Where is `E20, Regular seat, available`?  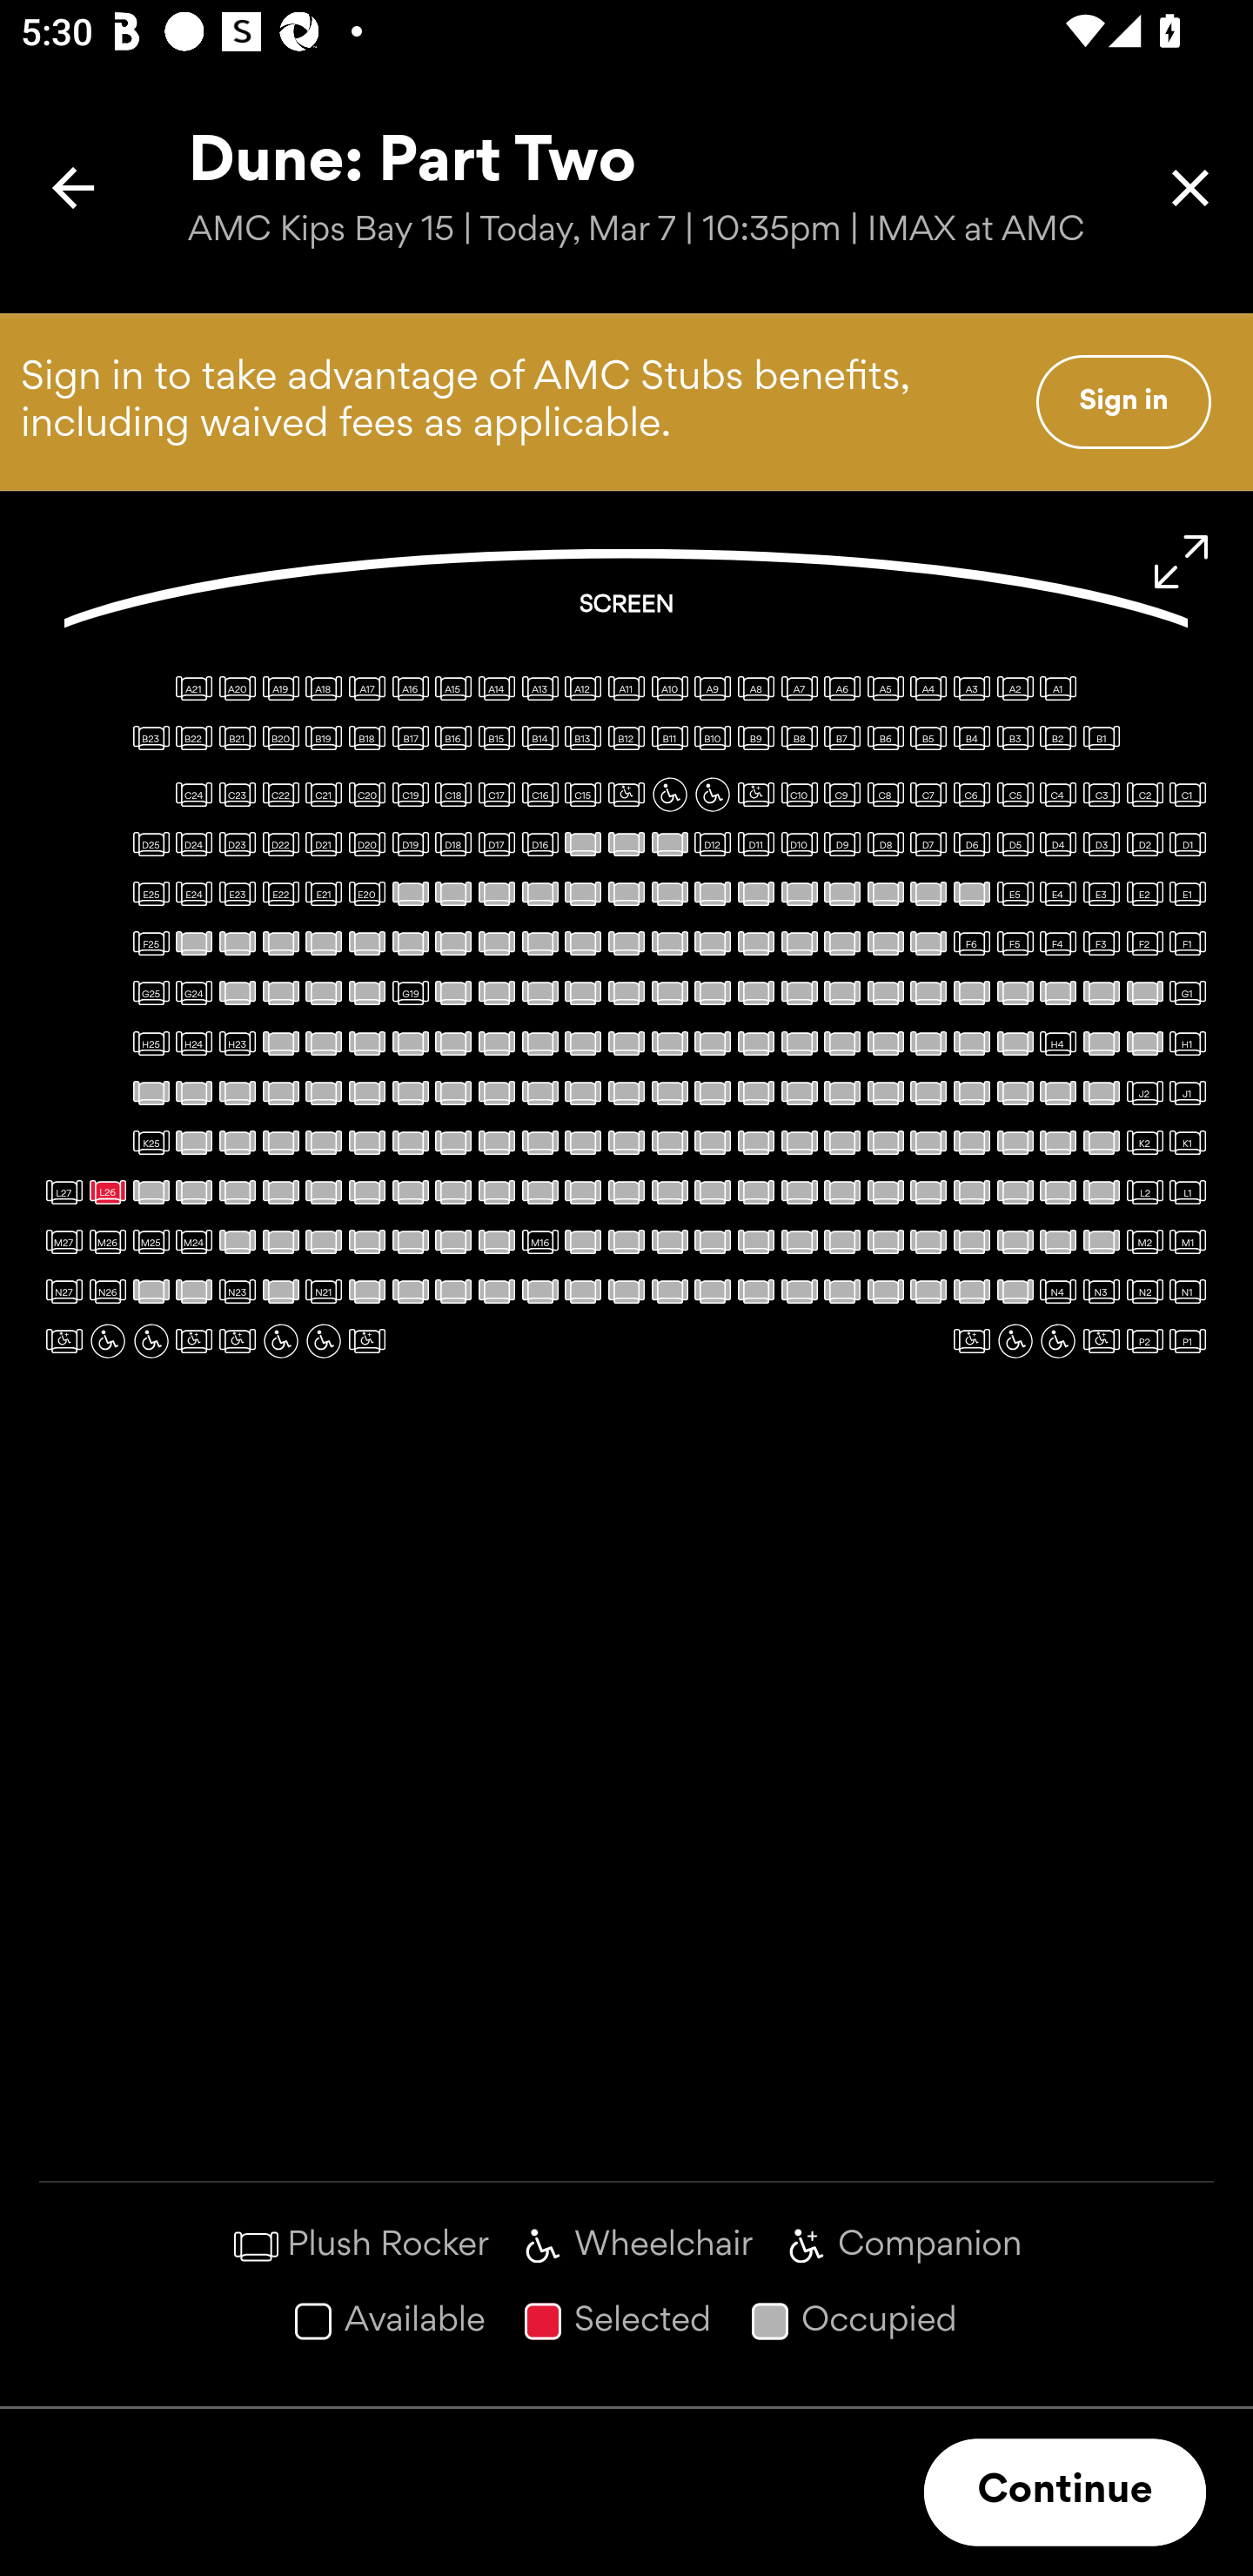
E20, Regular seat, available is located at coordinates (367, 893).